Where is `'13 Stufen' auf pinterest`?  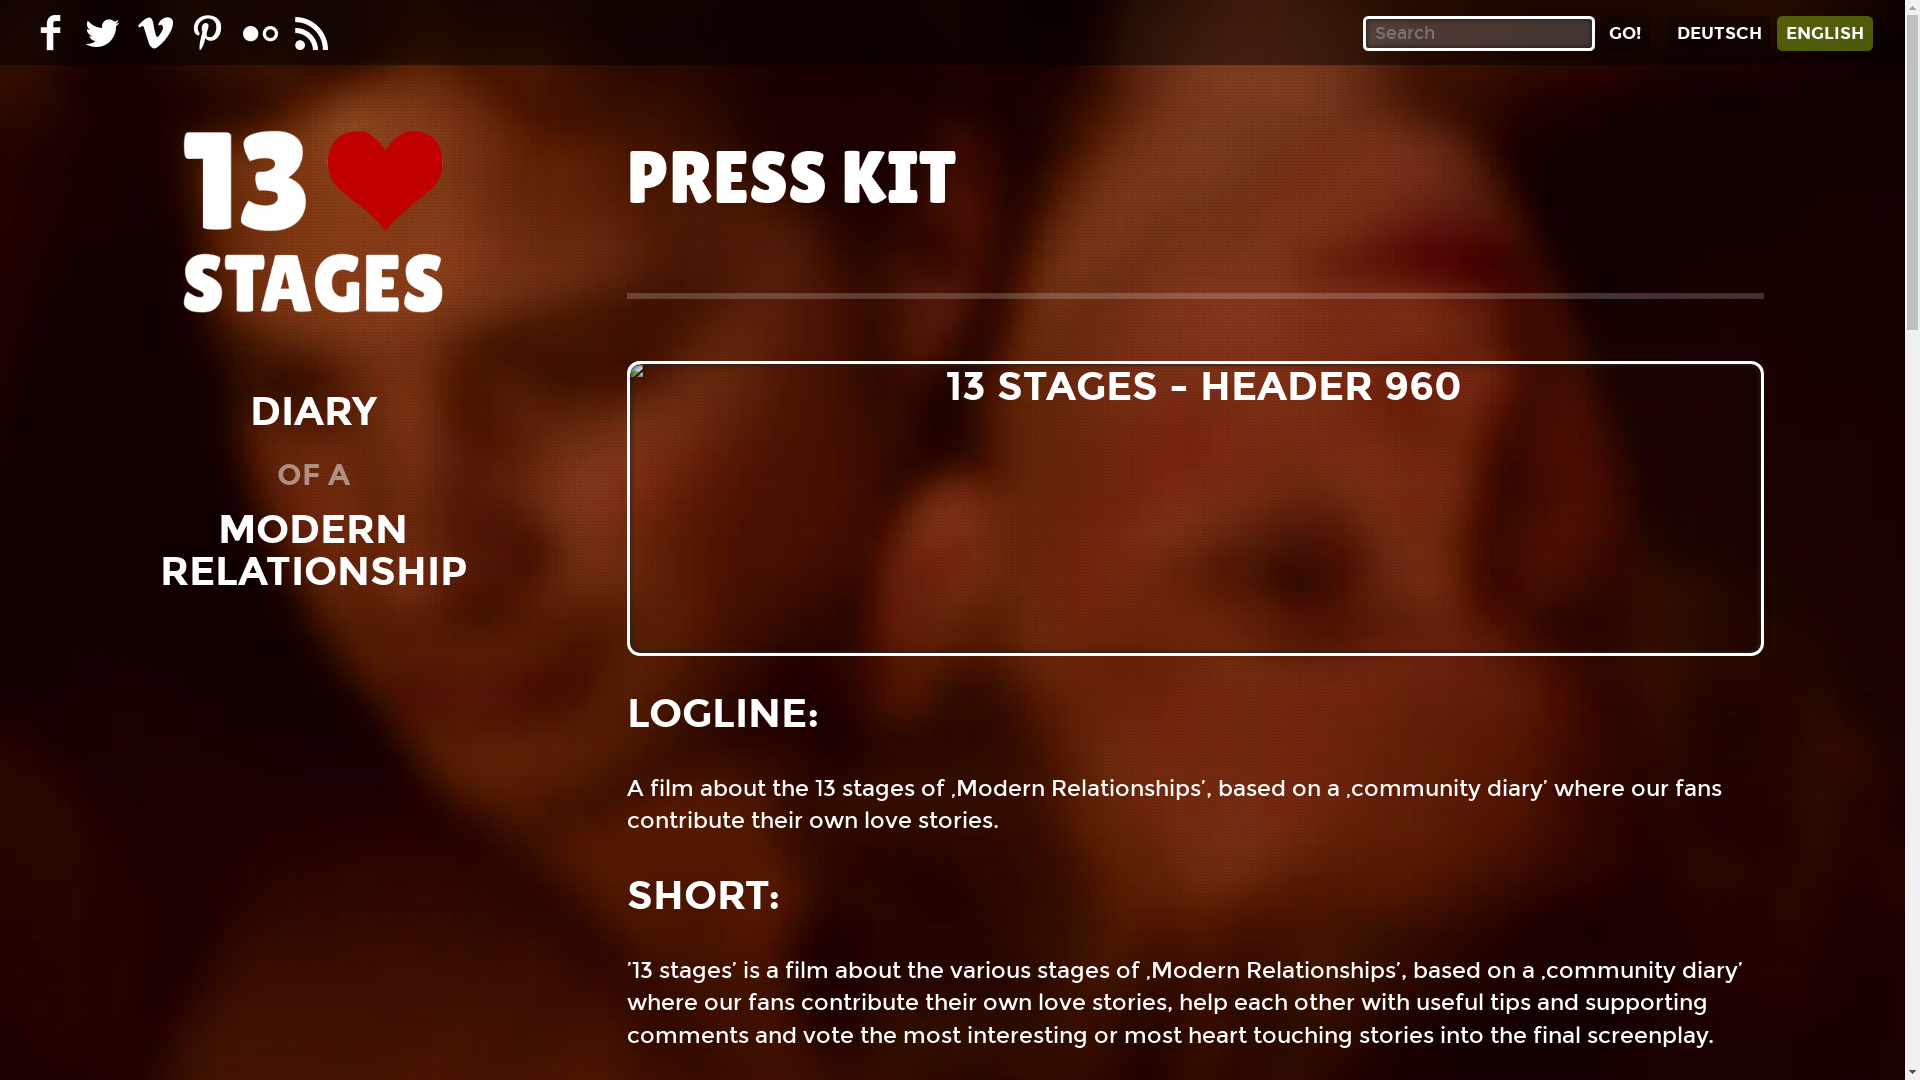
'13 Stufen' auf pinterest is located at coordinates (208, 32).